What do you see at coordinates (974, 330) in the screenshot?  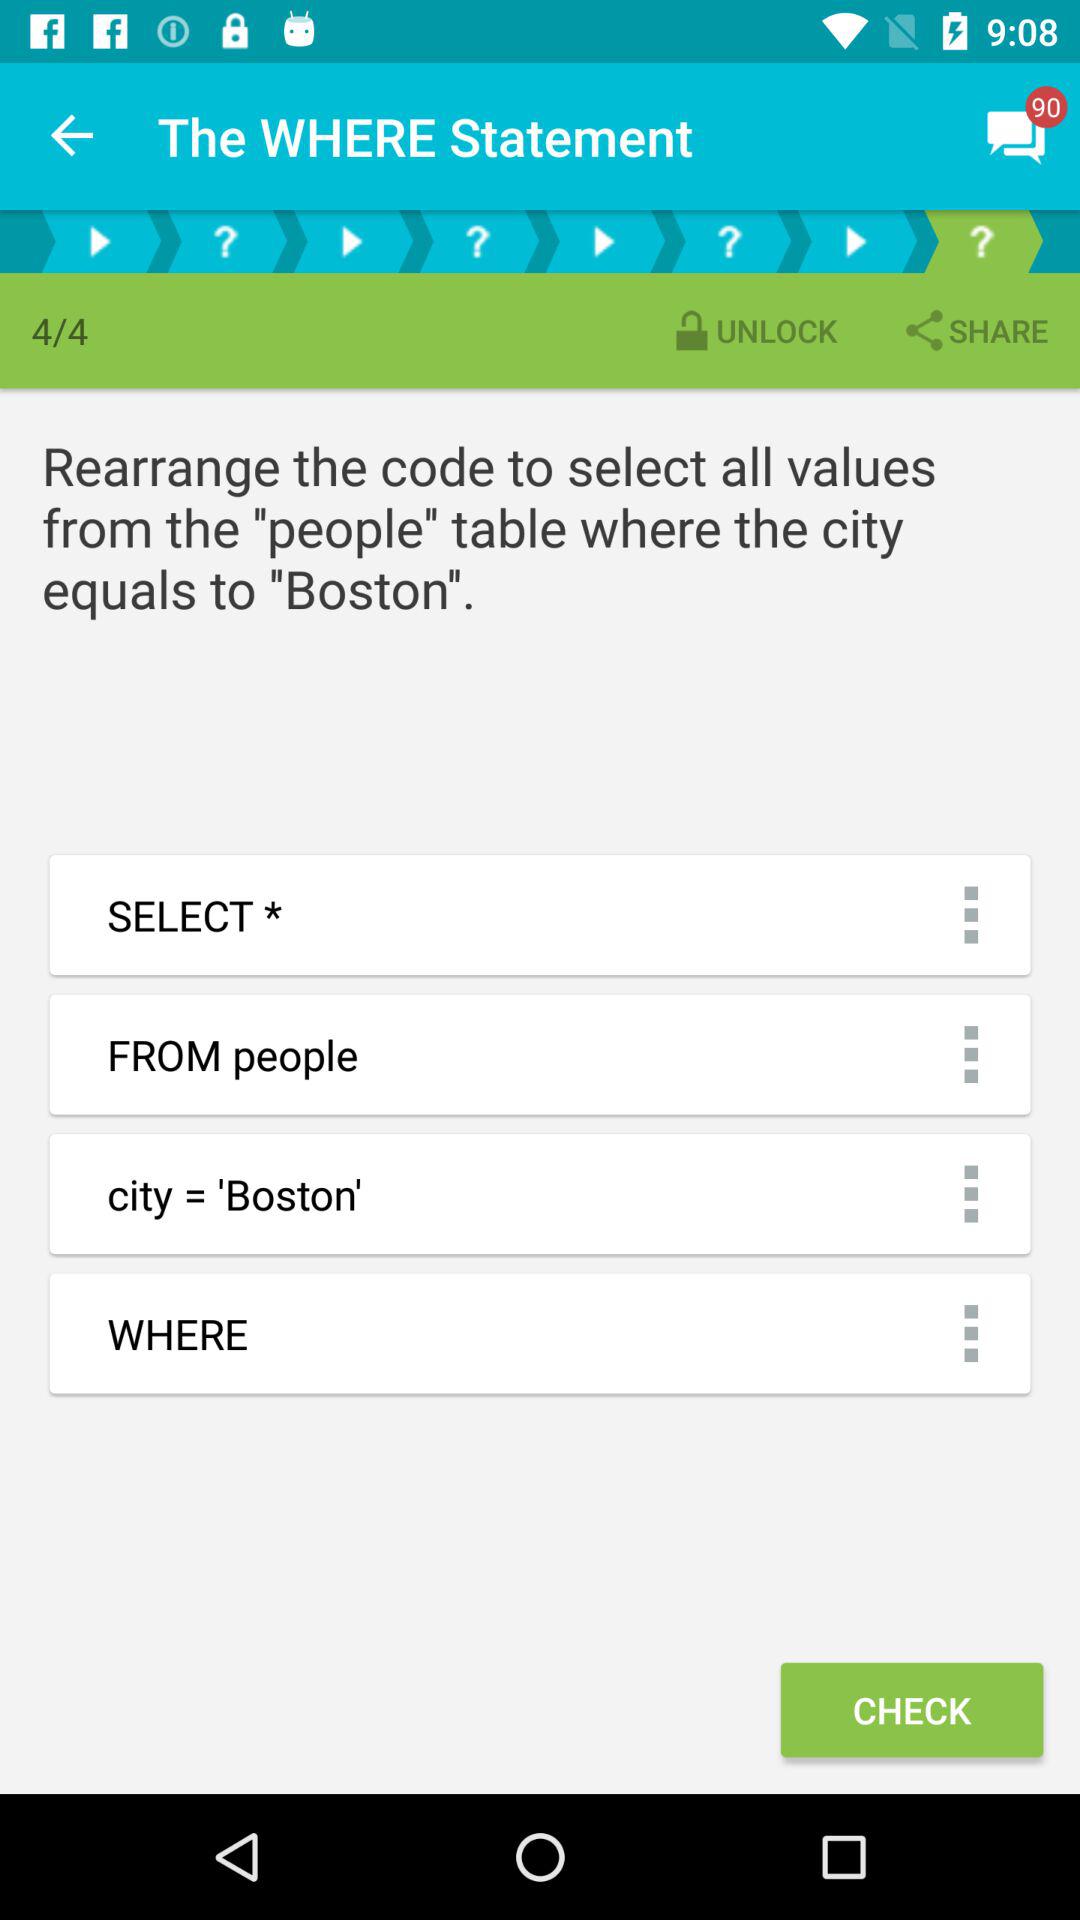 I see `turn off the icon to the right of the unlock item` at bounding box center [974, 330].